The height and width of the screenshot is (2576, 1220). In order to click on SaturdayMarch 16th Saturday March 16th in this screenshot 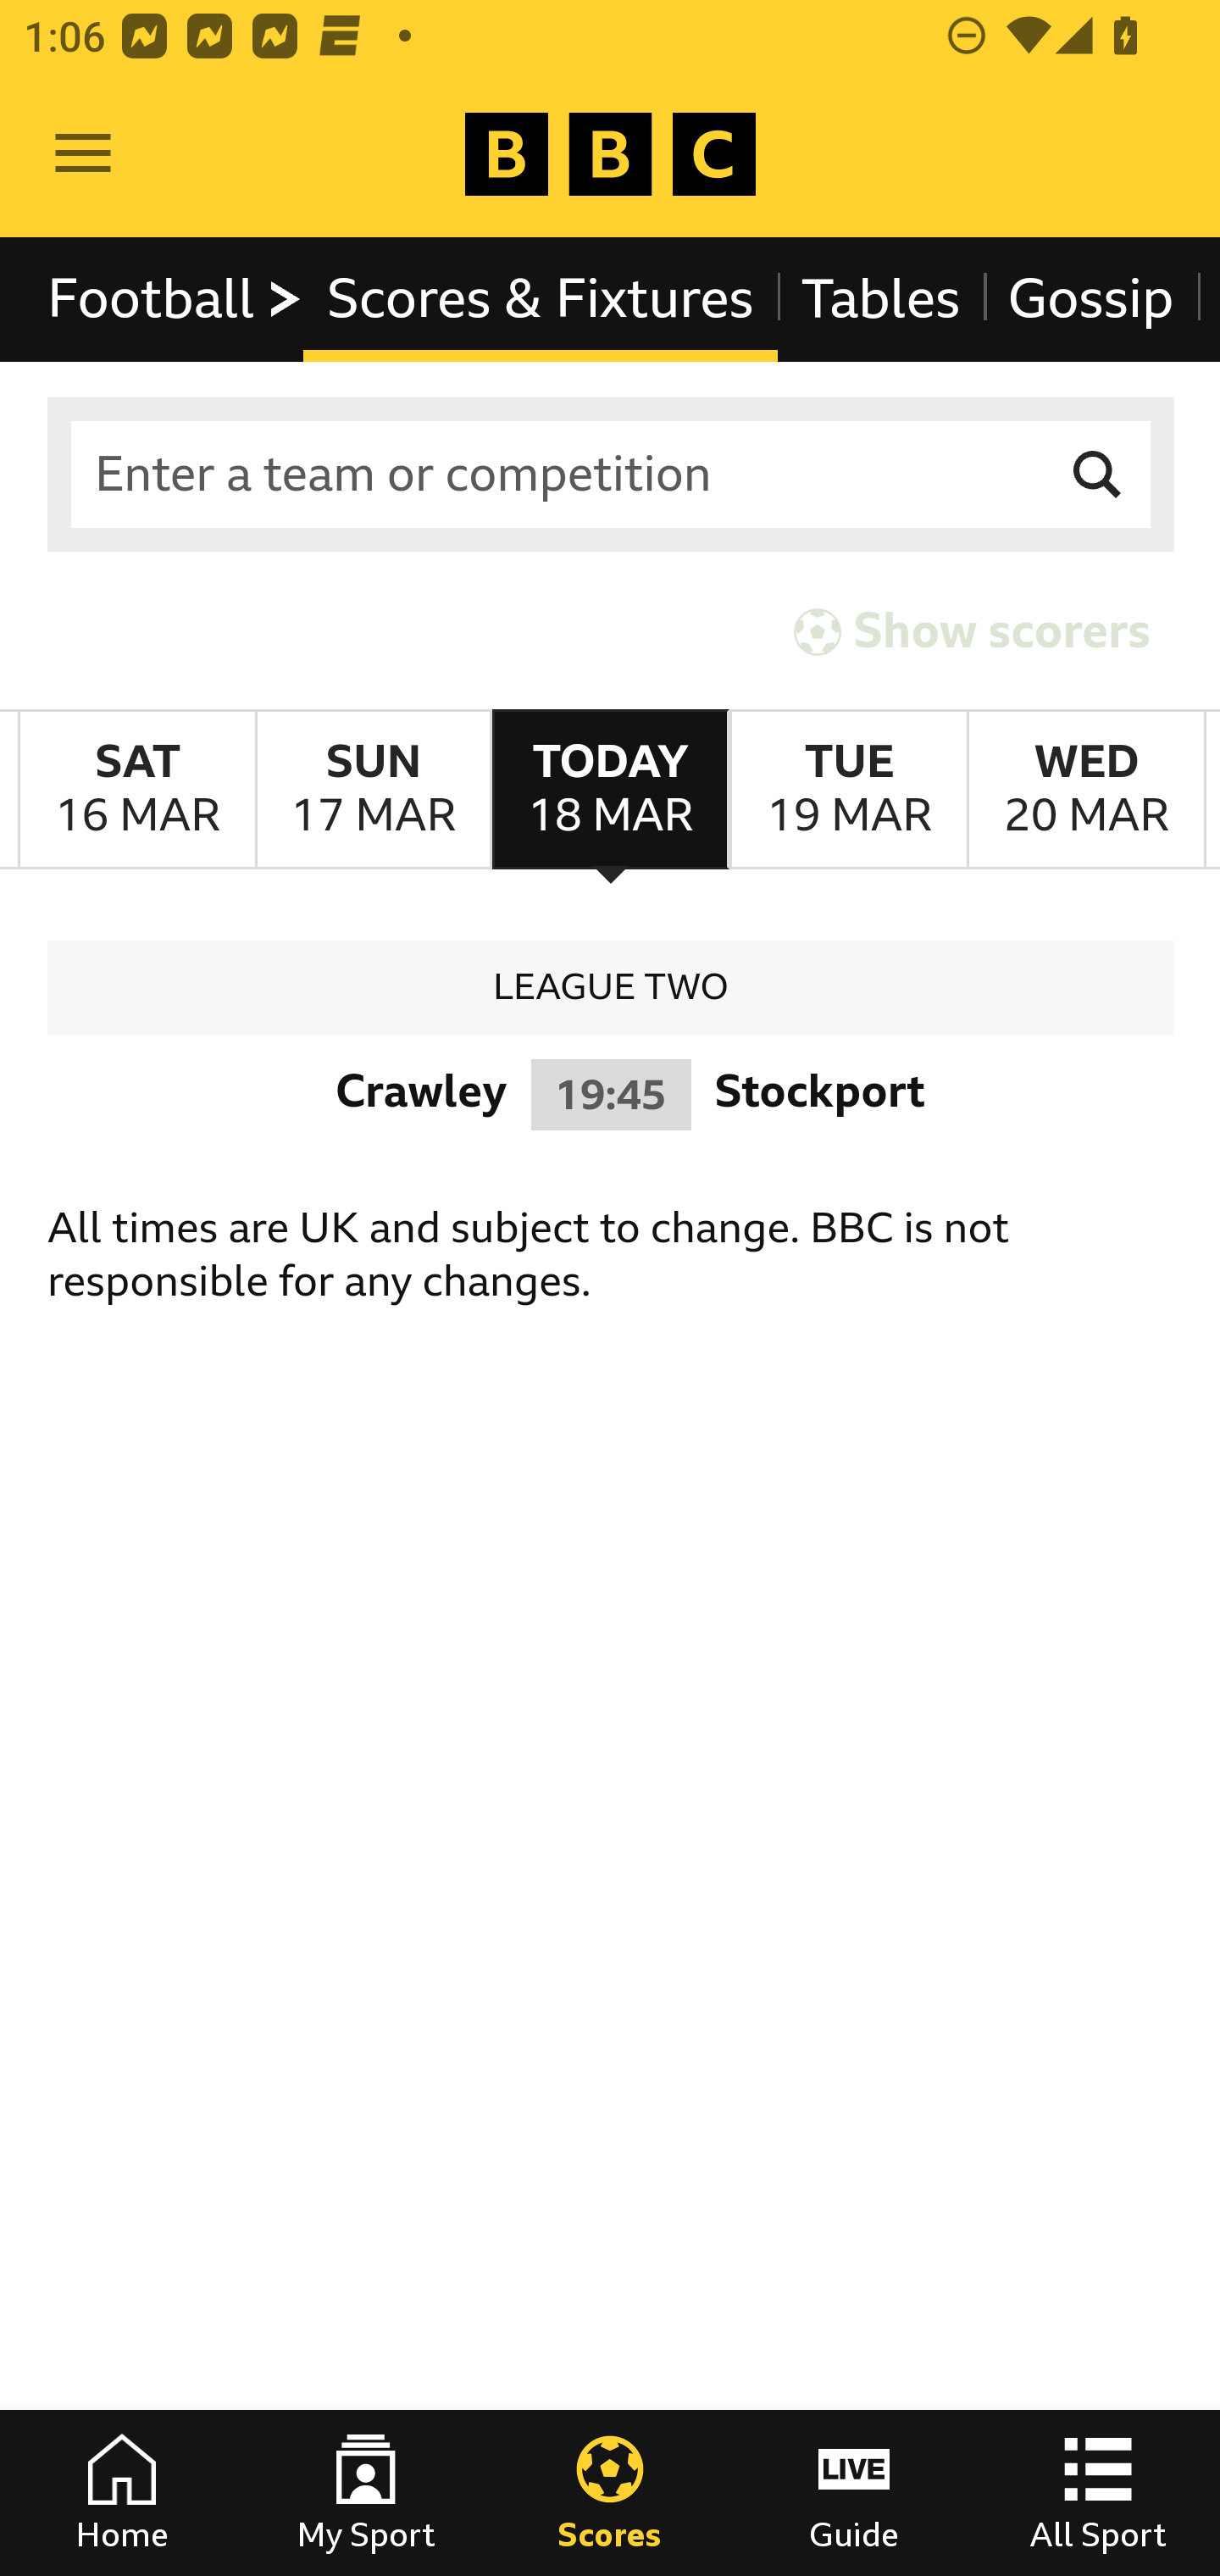, I will do `click(137, 790)`.